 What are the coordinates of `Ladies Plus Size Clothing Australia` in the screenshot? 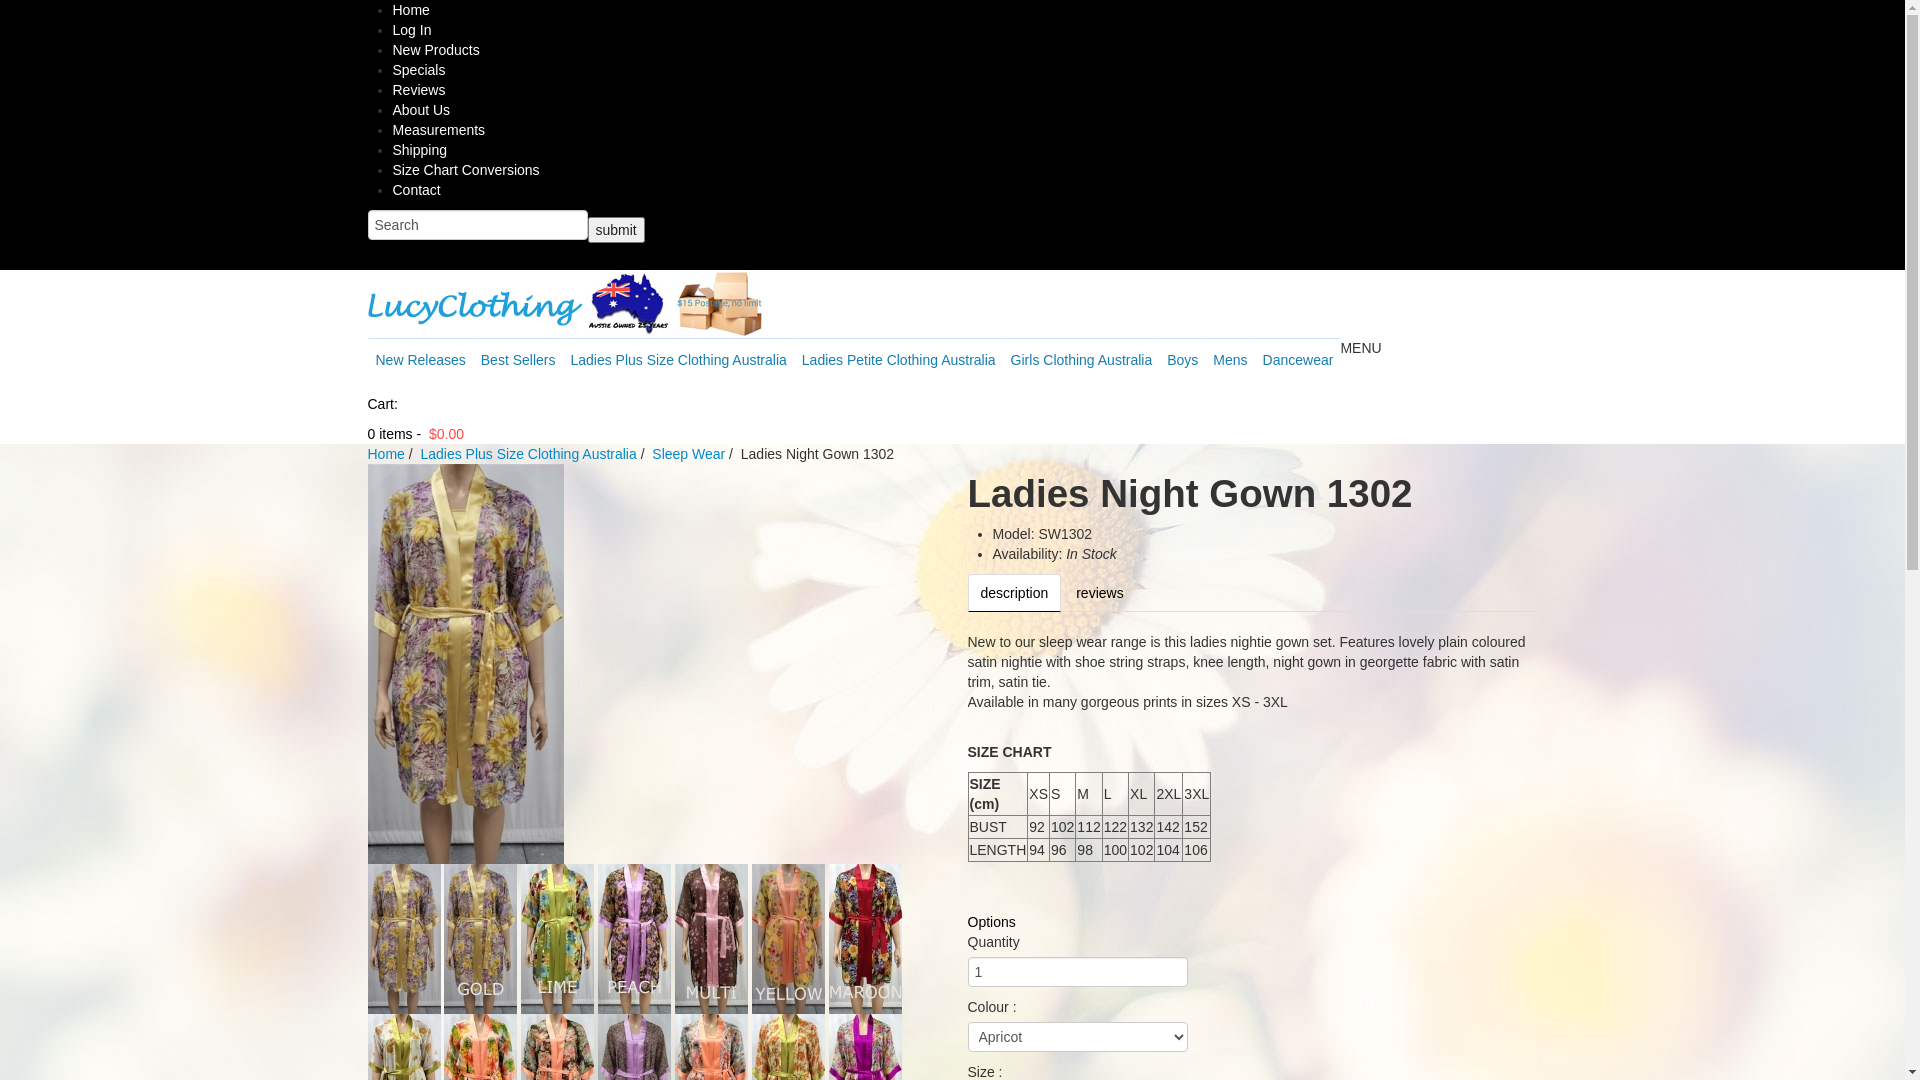 It's located at (678, 359).